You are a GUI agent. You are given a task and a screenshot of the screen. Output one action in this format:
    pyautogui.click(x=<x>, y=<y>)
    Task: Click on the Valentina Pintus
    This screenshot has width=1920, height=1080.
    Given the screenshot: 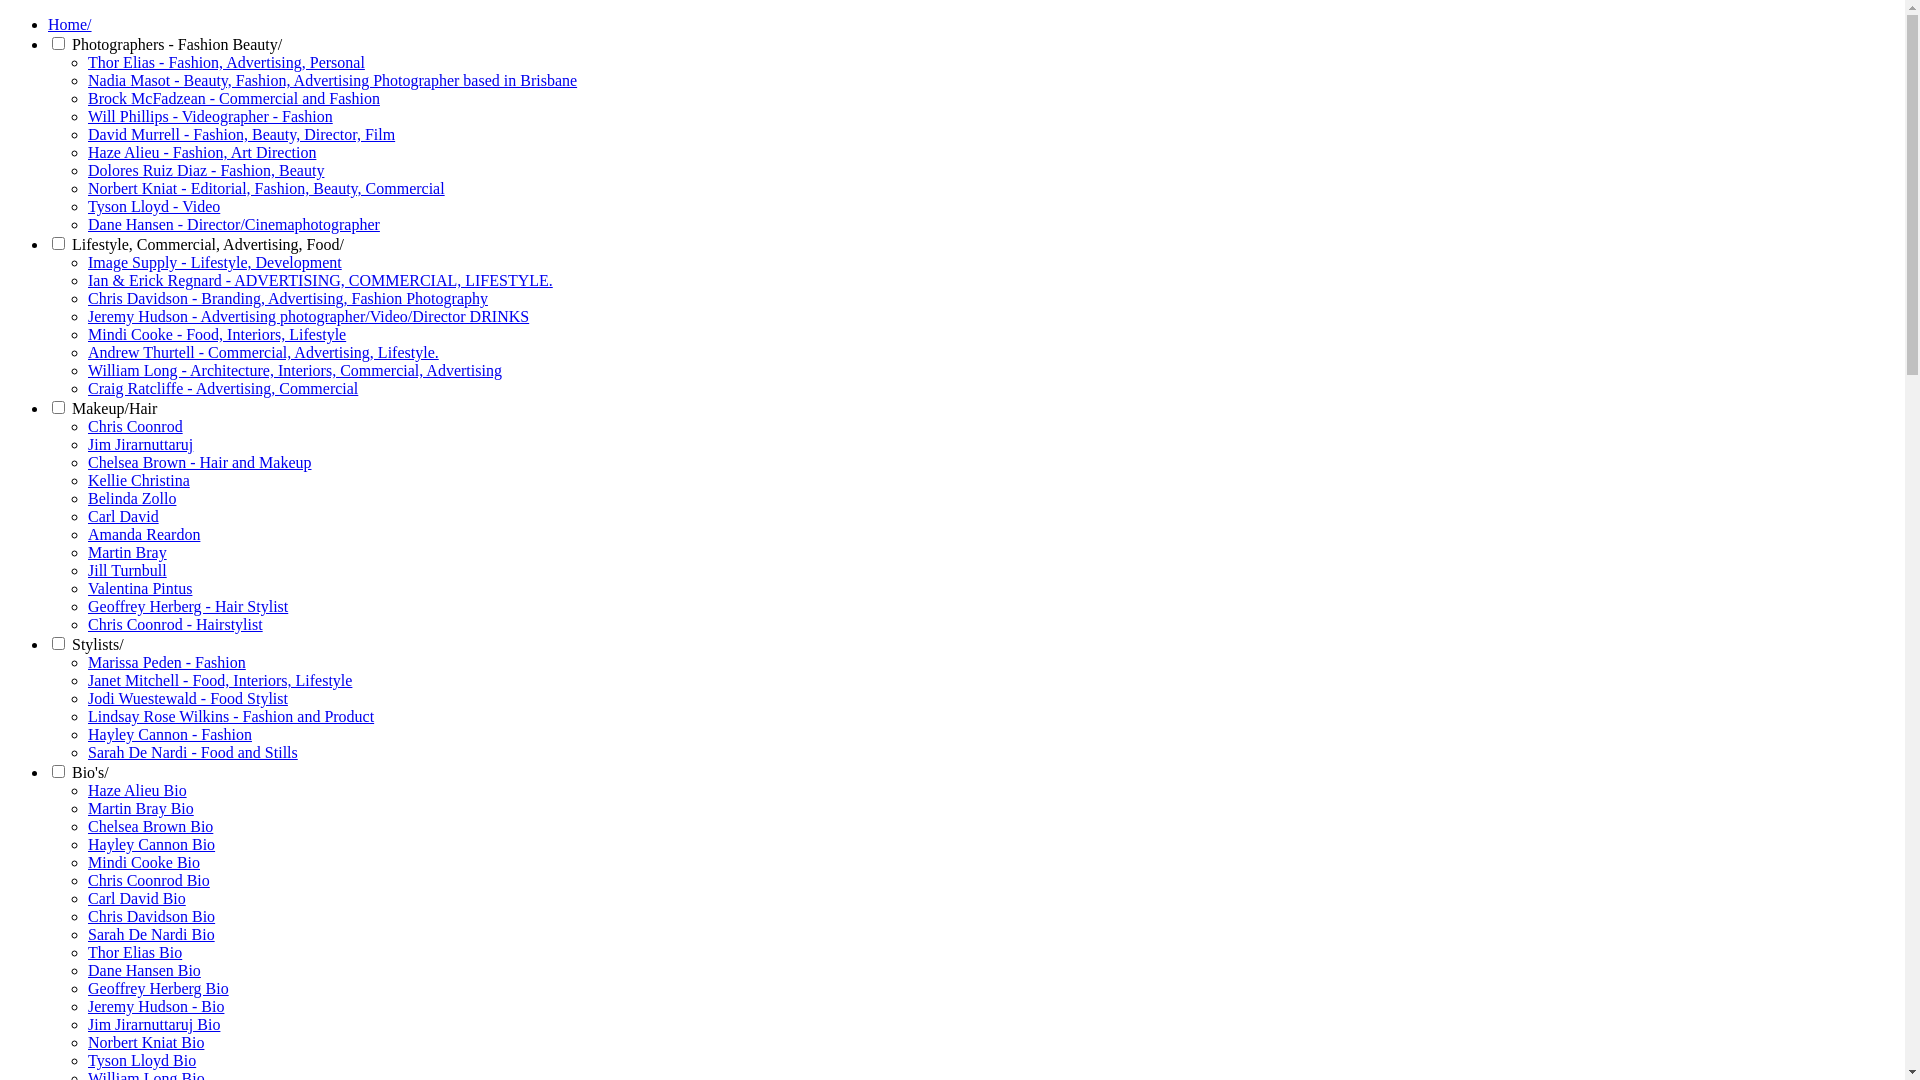 What is the action you would take?
    pyautogui.click(x=140, y=588)
    